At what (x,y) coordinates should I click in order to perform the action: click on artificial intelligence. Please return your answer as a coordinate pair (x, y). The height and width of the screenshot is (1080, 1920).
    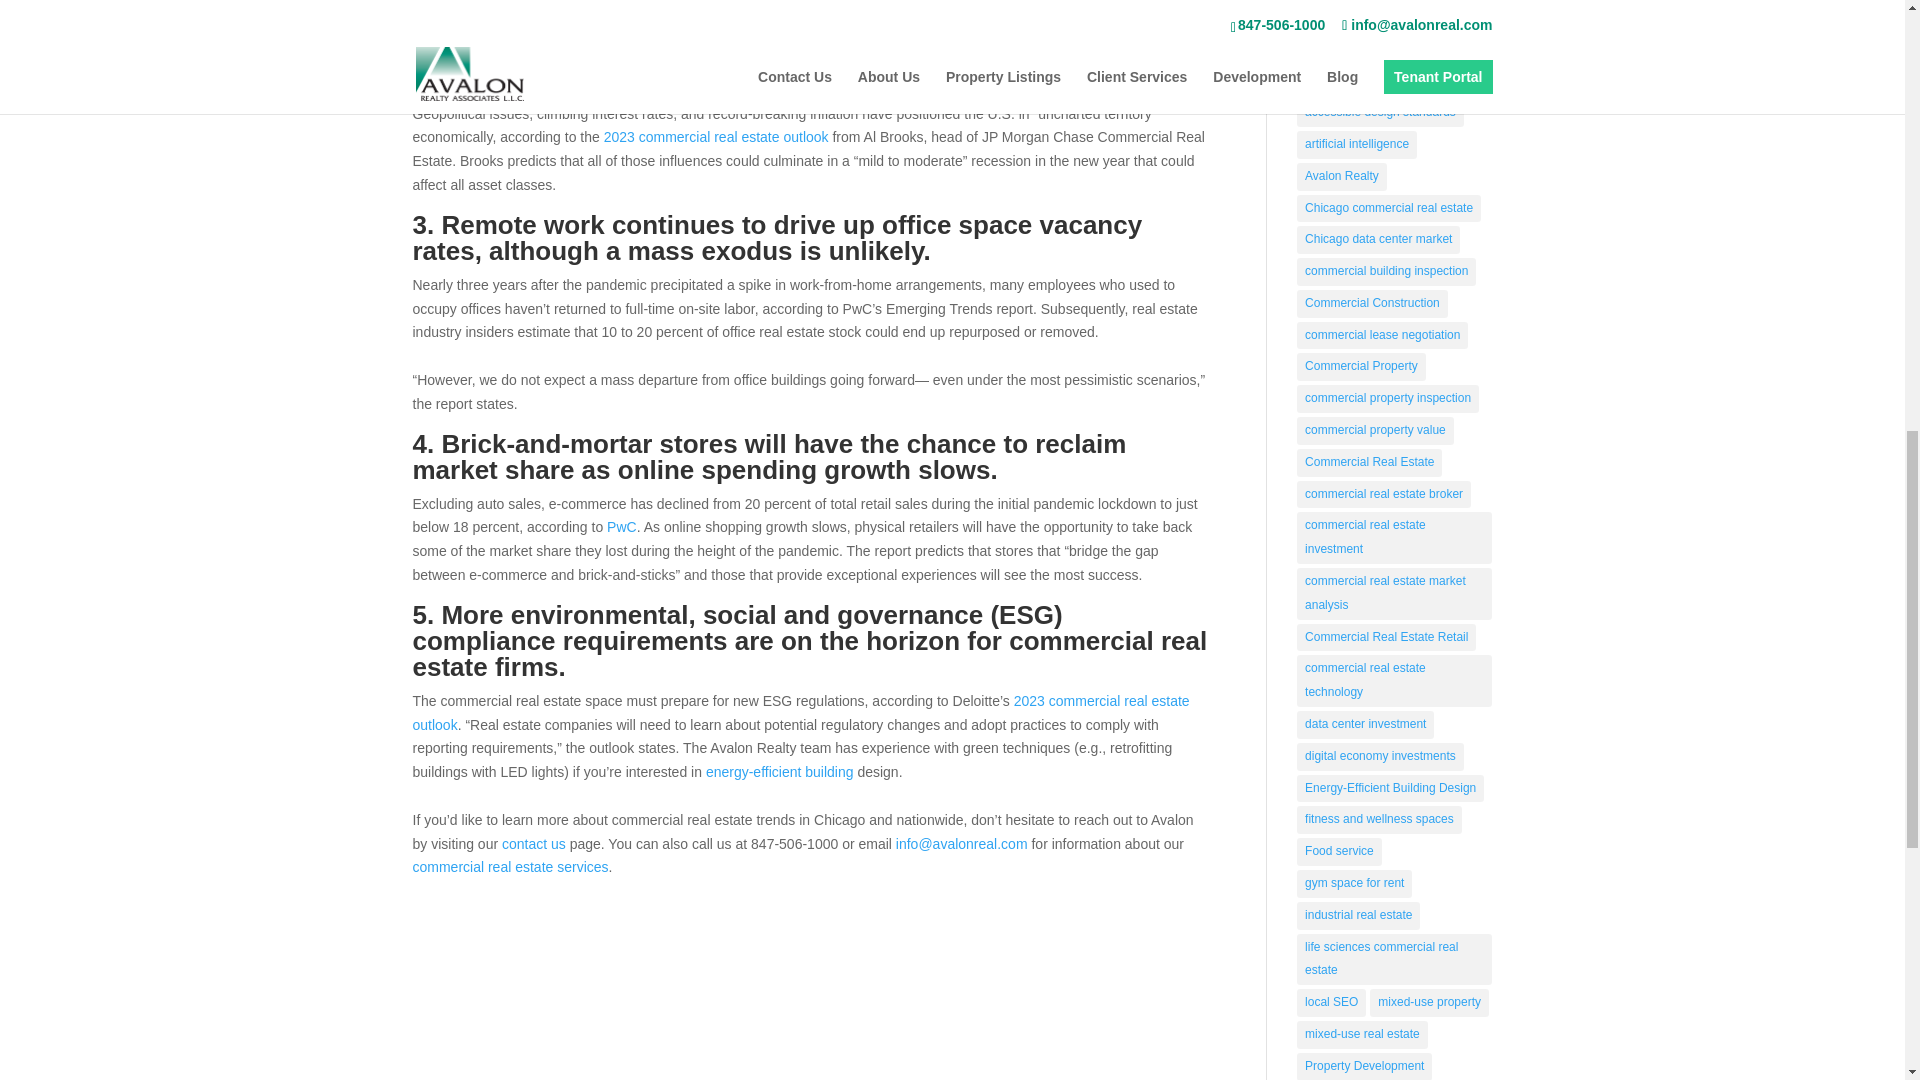
    Looking at the image, I should click on (1356, 144).